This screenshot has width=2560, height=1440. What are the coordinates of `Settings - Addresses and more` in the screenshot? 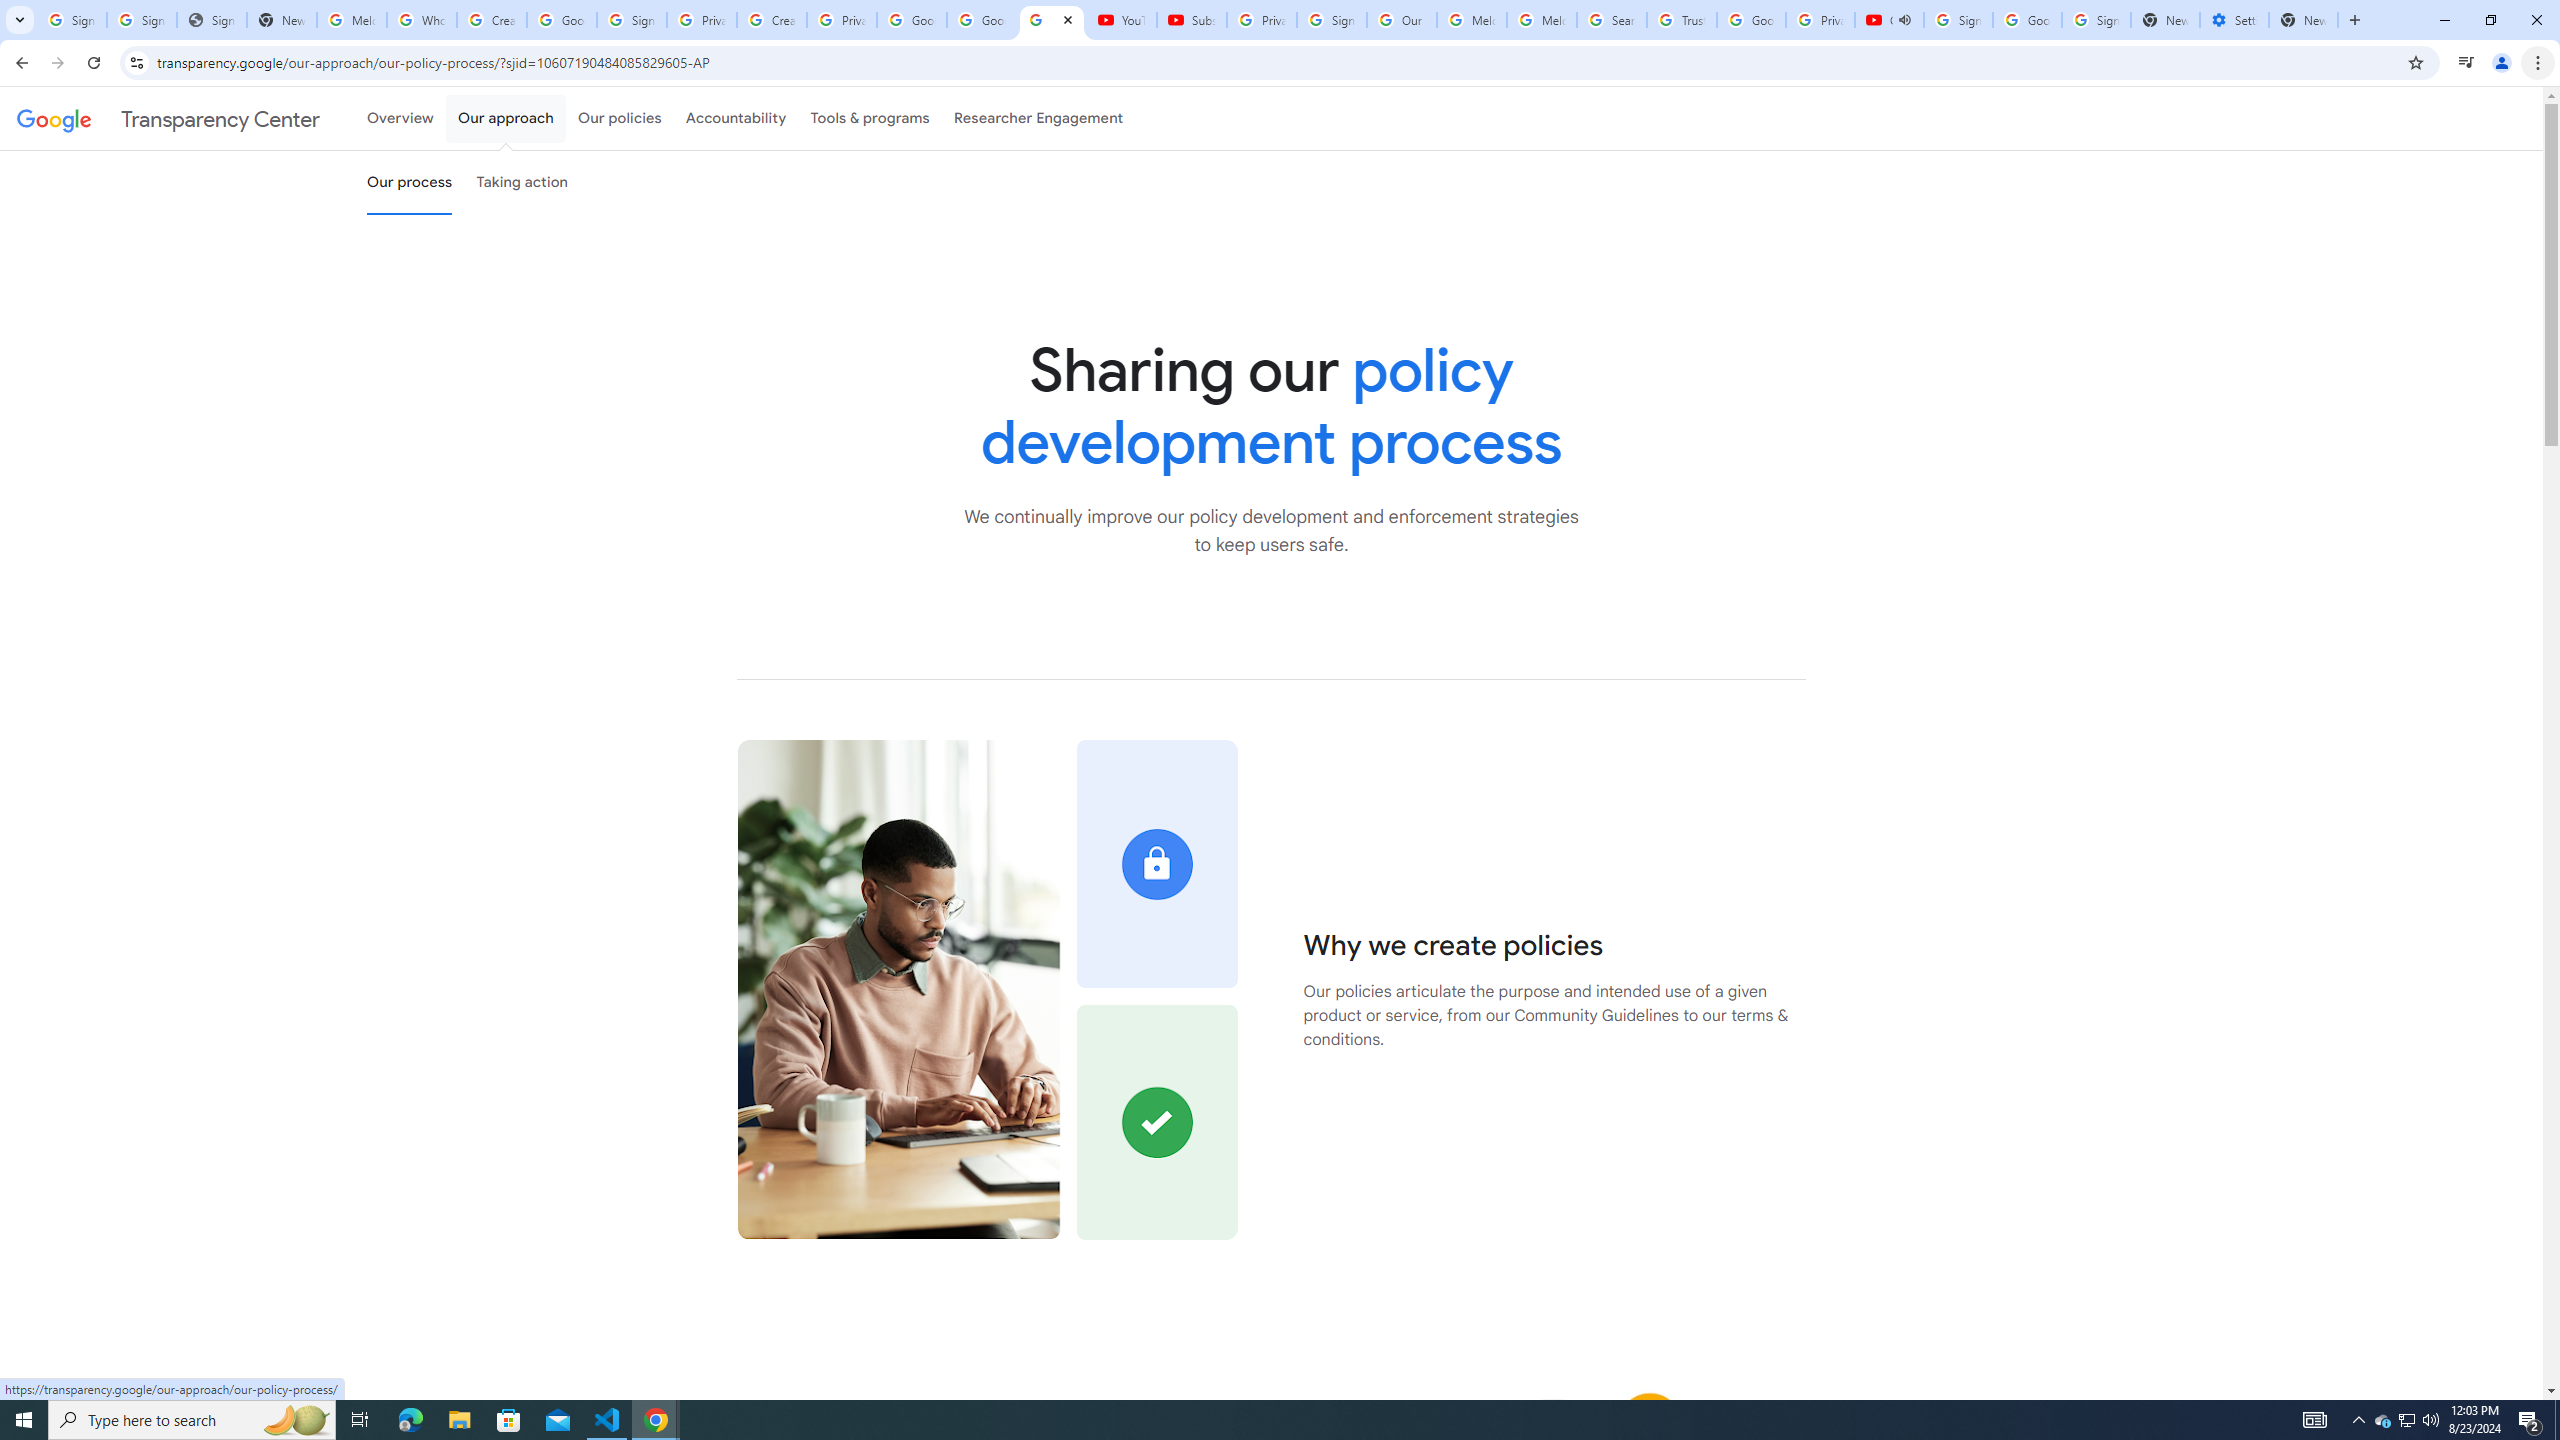 It's located at (2234, 20).